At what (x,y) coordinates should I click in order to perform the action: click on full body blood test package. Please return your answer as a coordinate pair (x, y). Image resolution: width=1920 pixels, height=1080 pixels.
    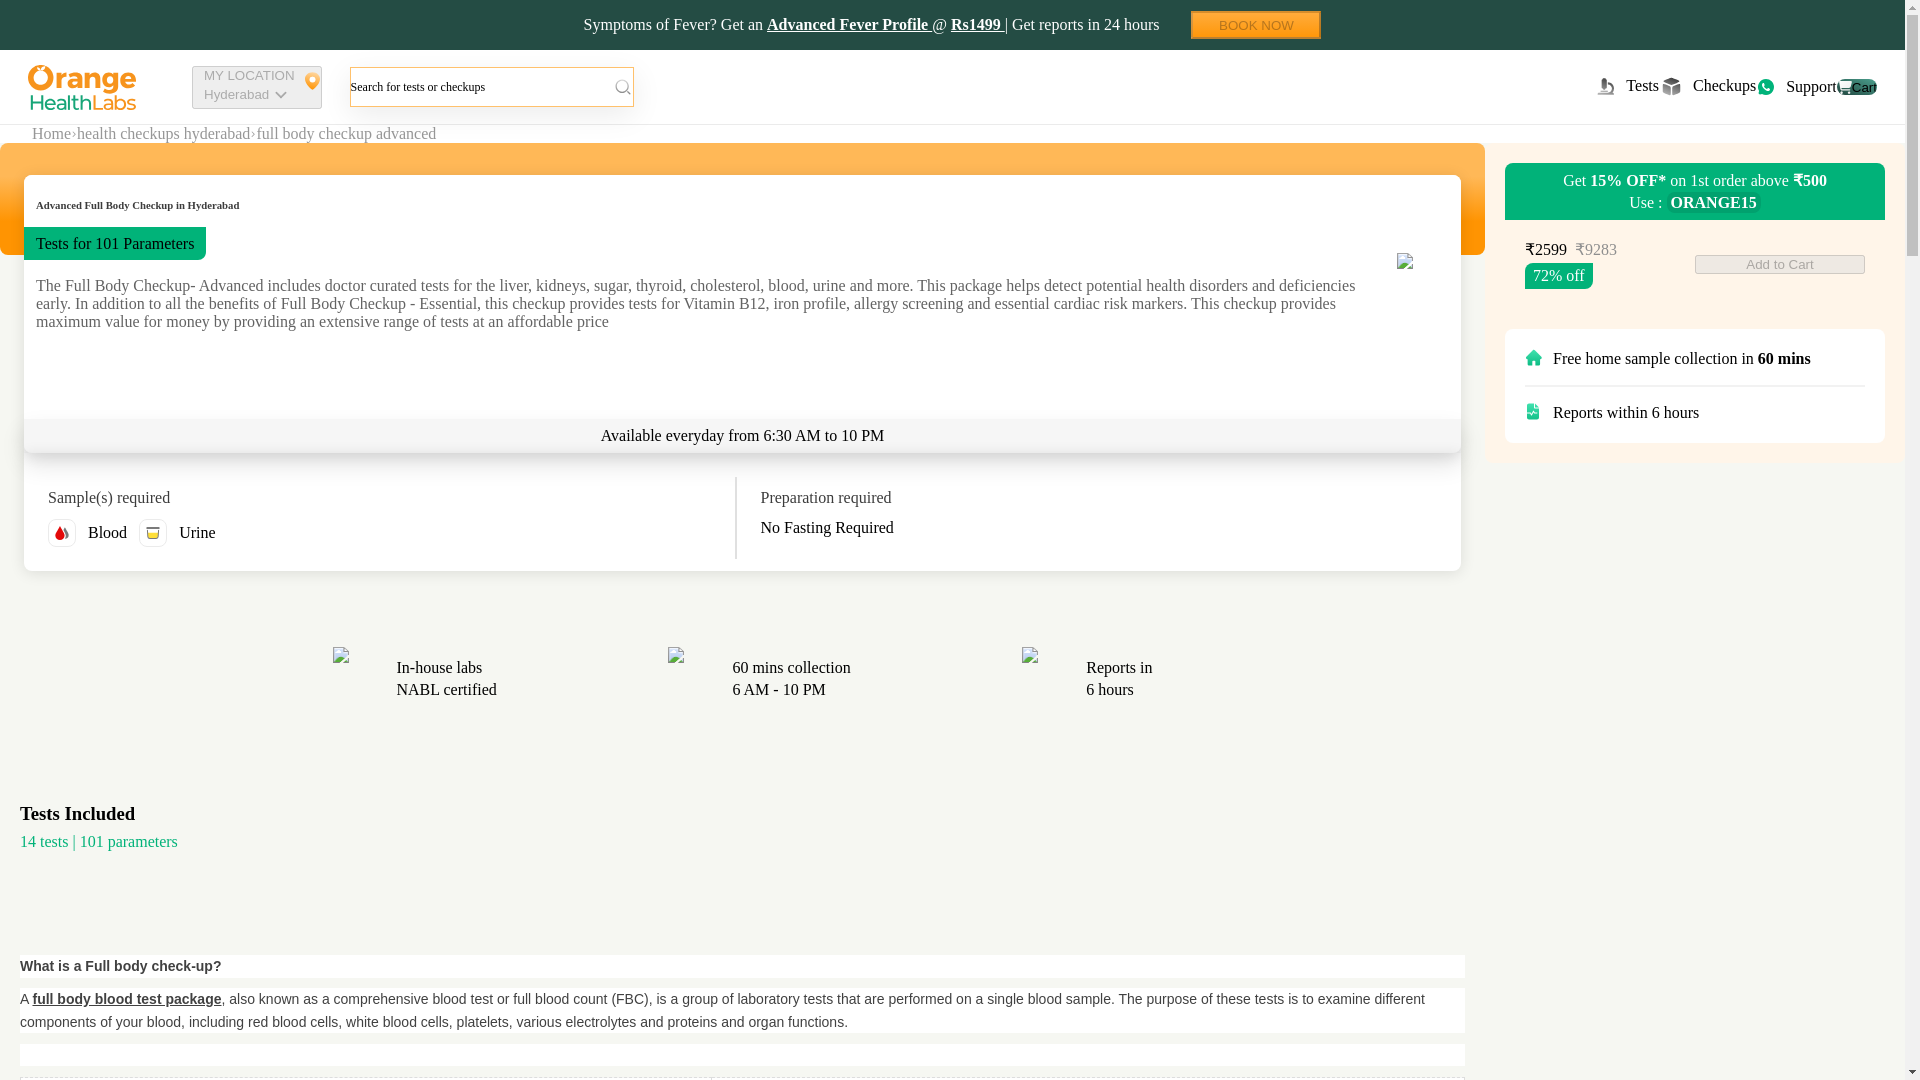
    Looking at the image, I should click on (1626, 86).